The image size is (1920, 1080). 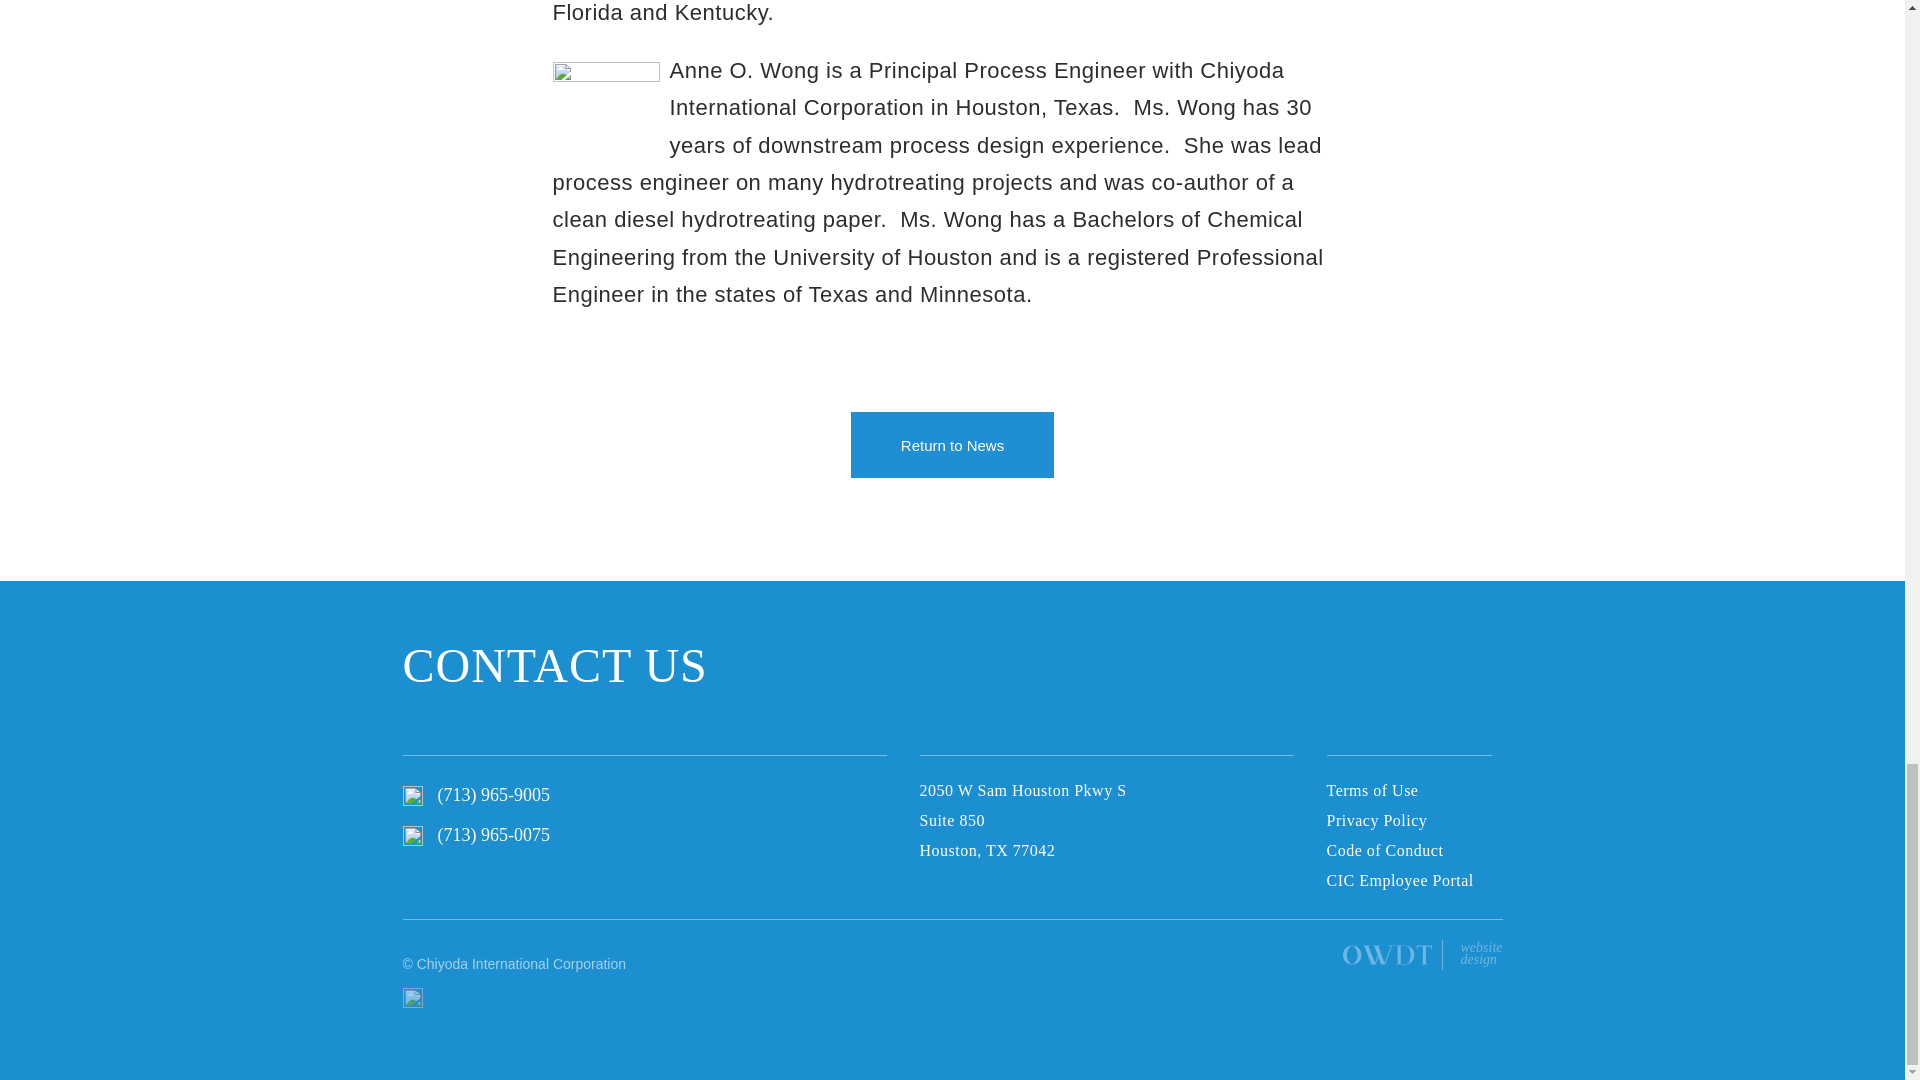 What do you see at coordinates (952, 444) in the screenshot?
I see `Return to News` at bounding box center [952, 444].